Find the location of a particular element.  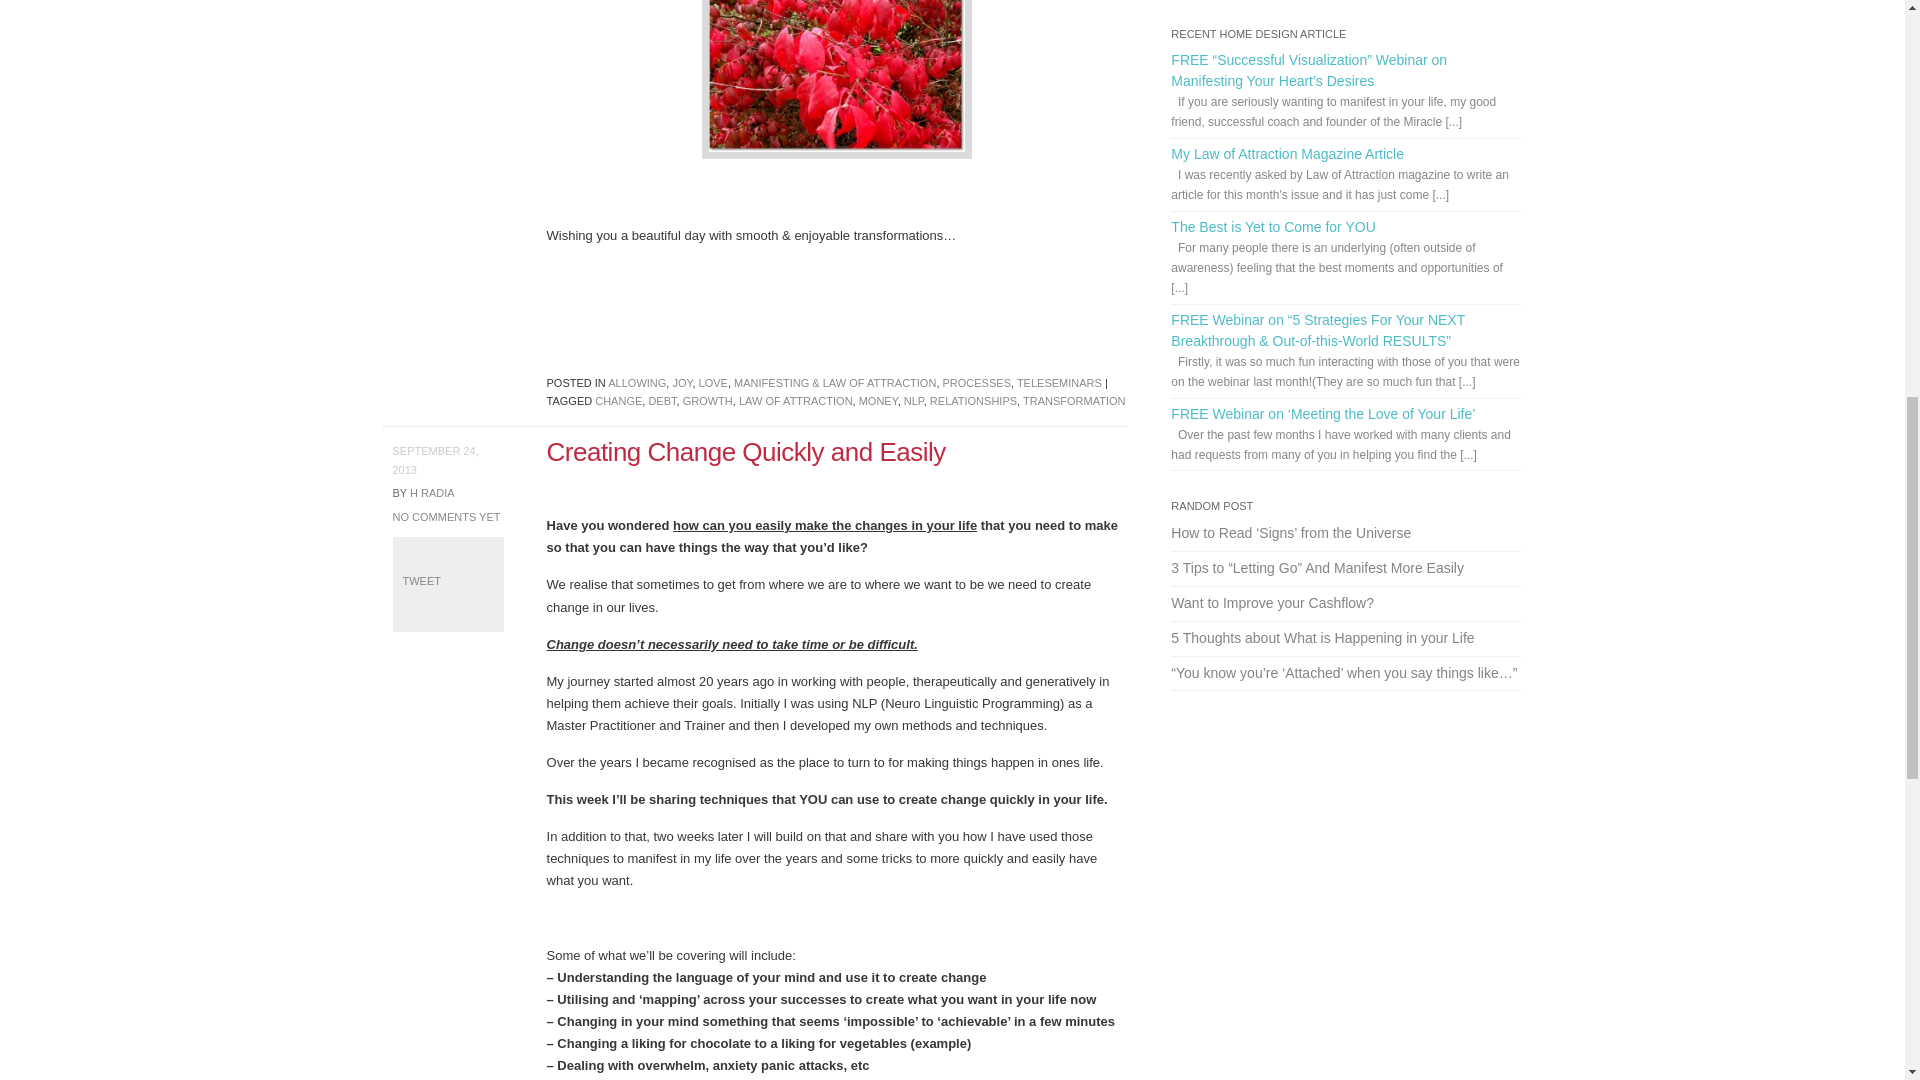

RELATIONSHIPS is located at coordinates (973, 401).